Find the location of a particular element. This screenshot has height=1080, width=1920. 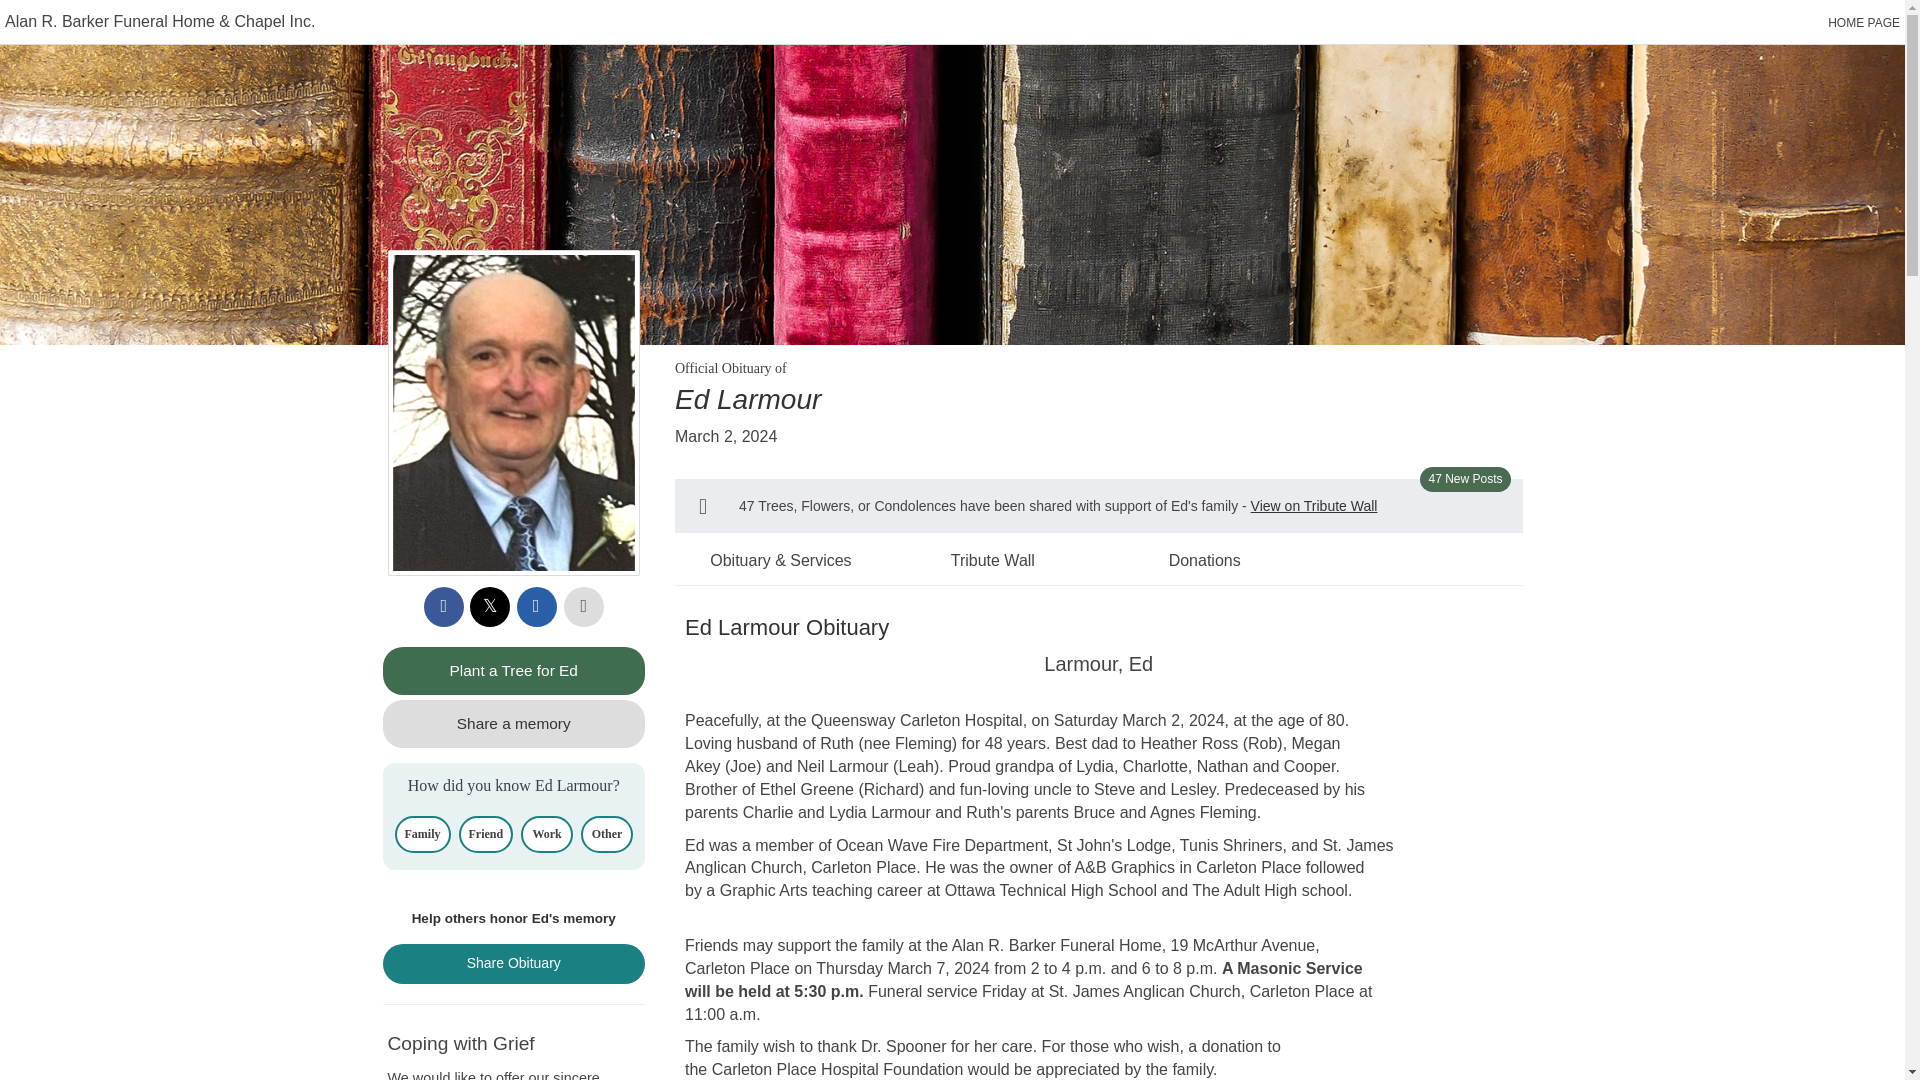

Share to Facebook is located at coordinates (444, 607).